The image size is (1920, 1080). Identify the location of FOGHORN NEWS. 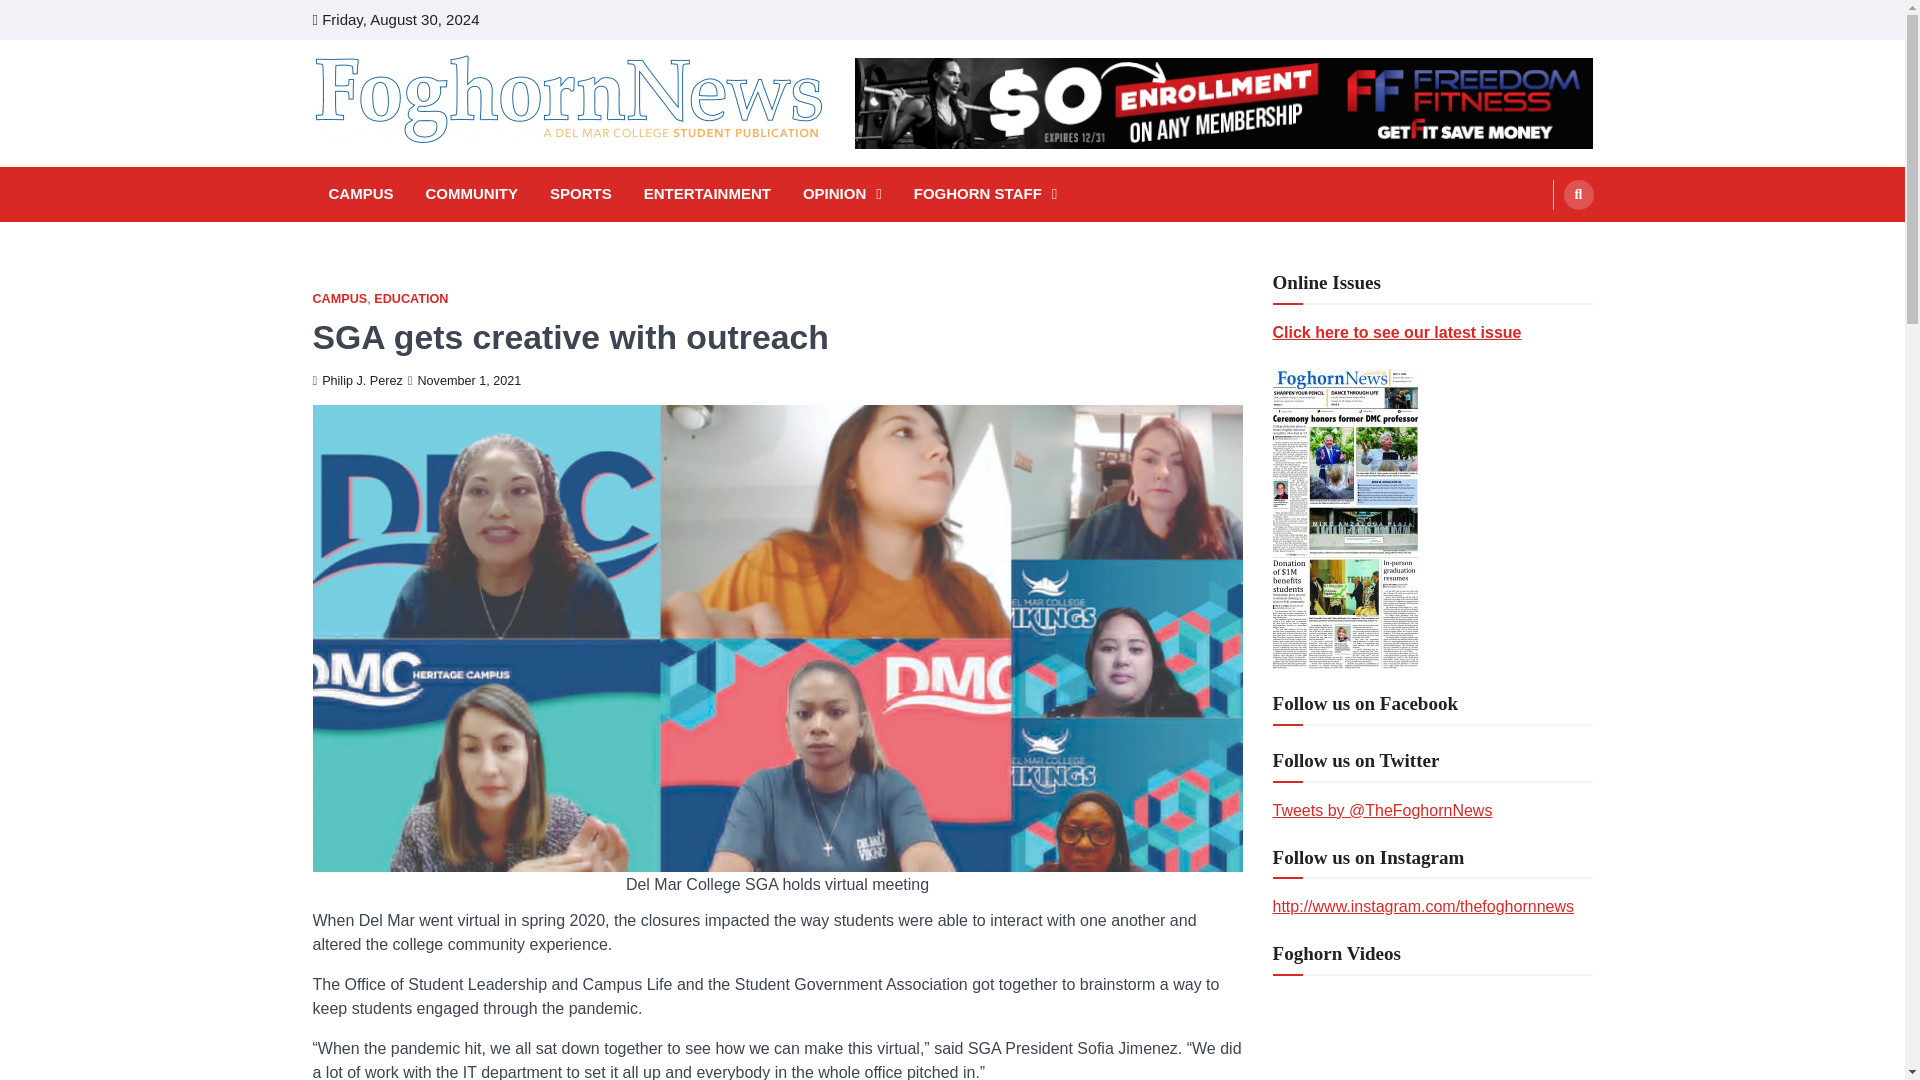
(452, 172).